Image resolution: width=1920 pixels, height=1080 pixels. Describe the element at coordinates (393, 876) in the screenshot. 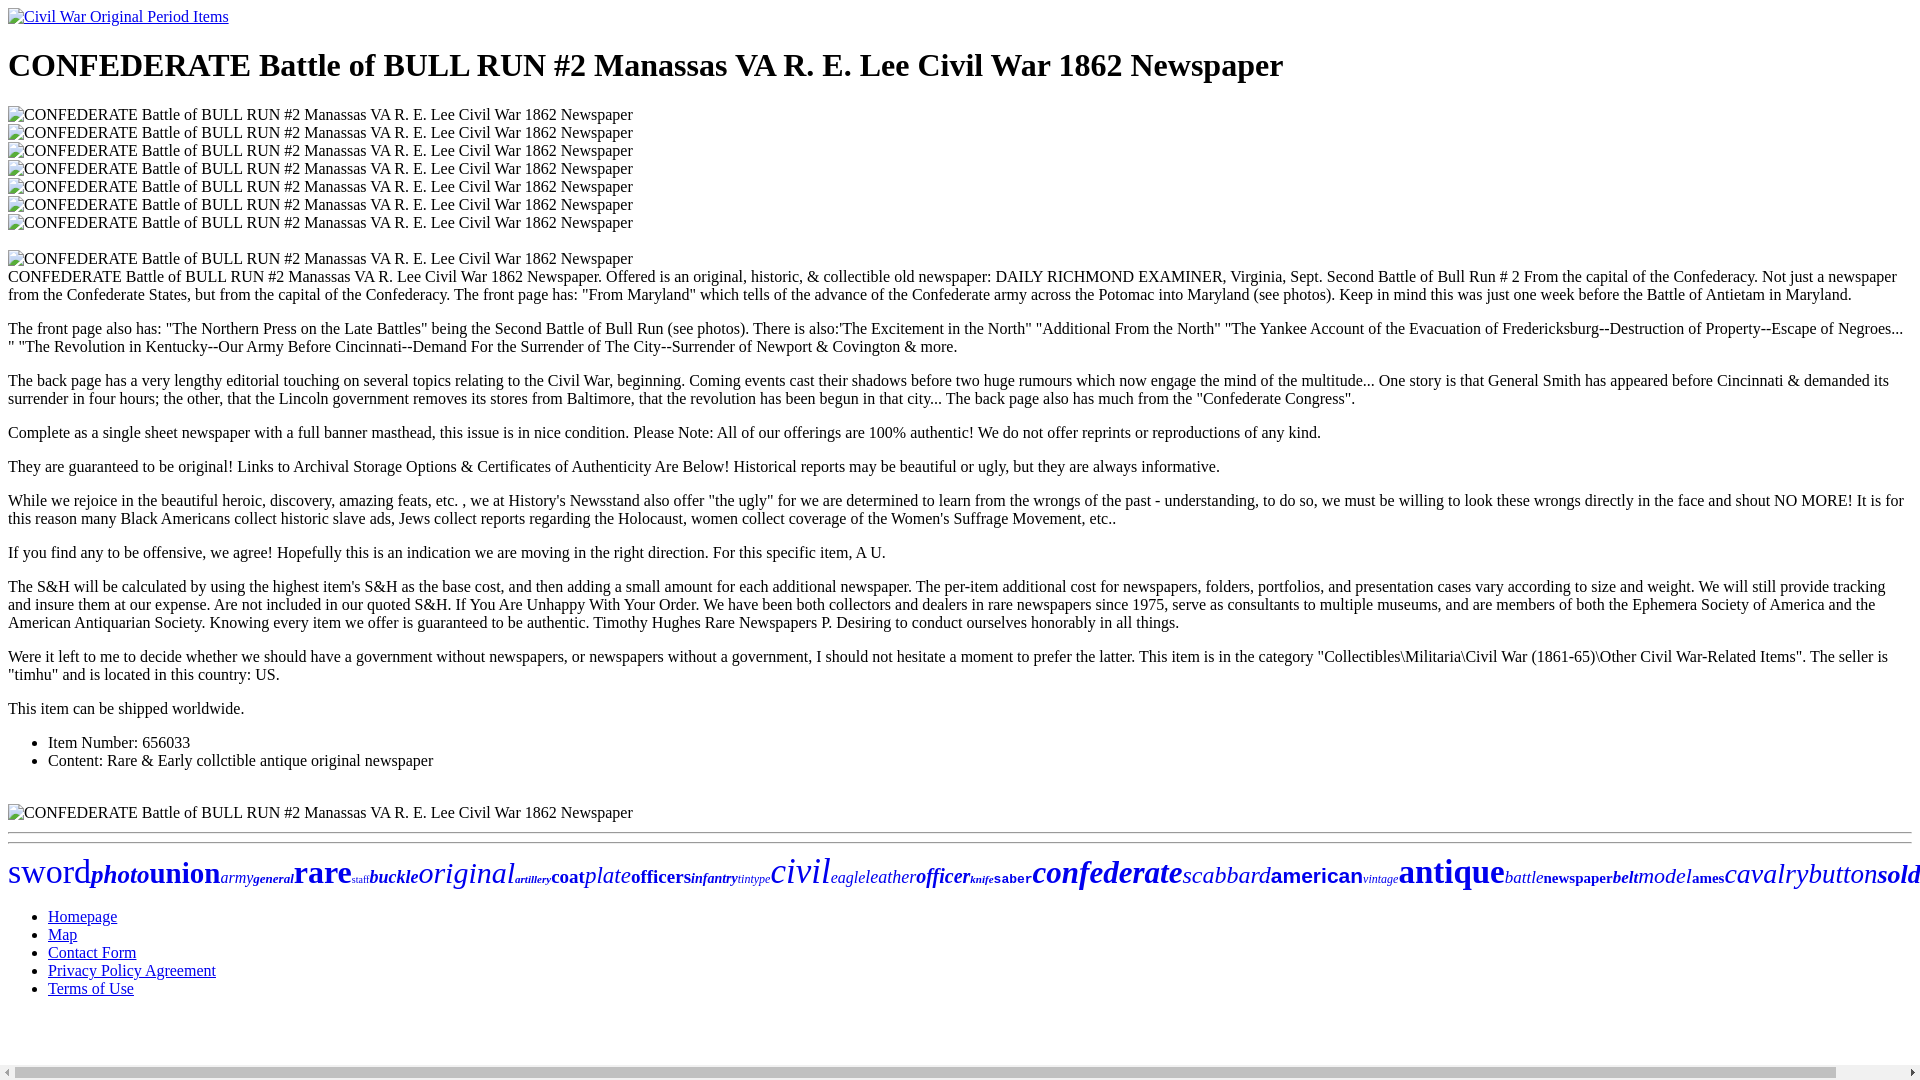

I see `buckle` at that location.